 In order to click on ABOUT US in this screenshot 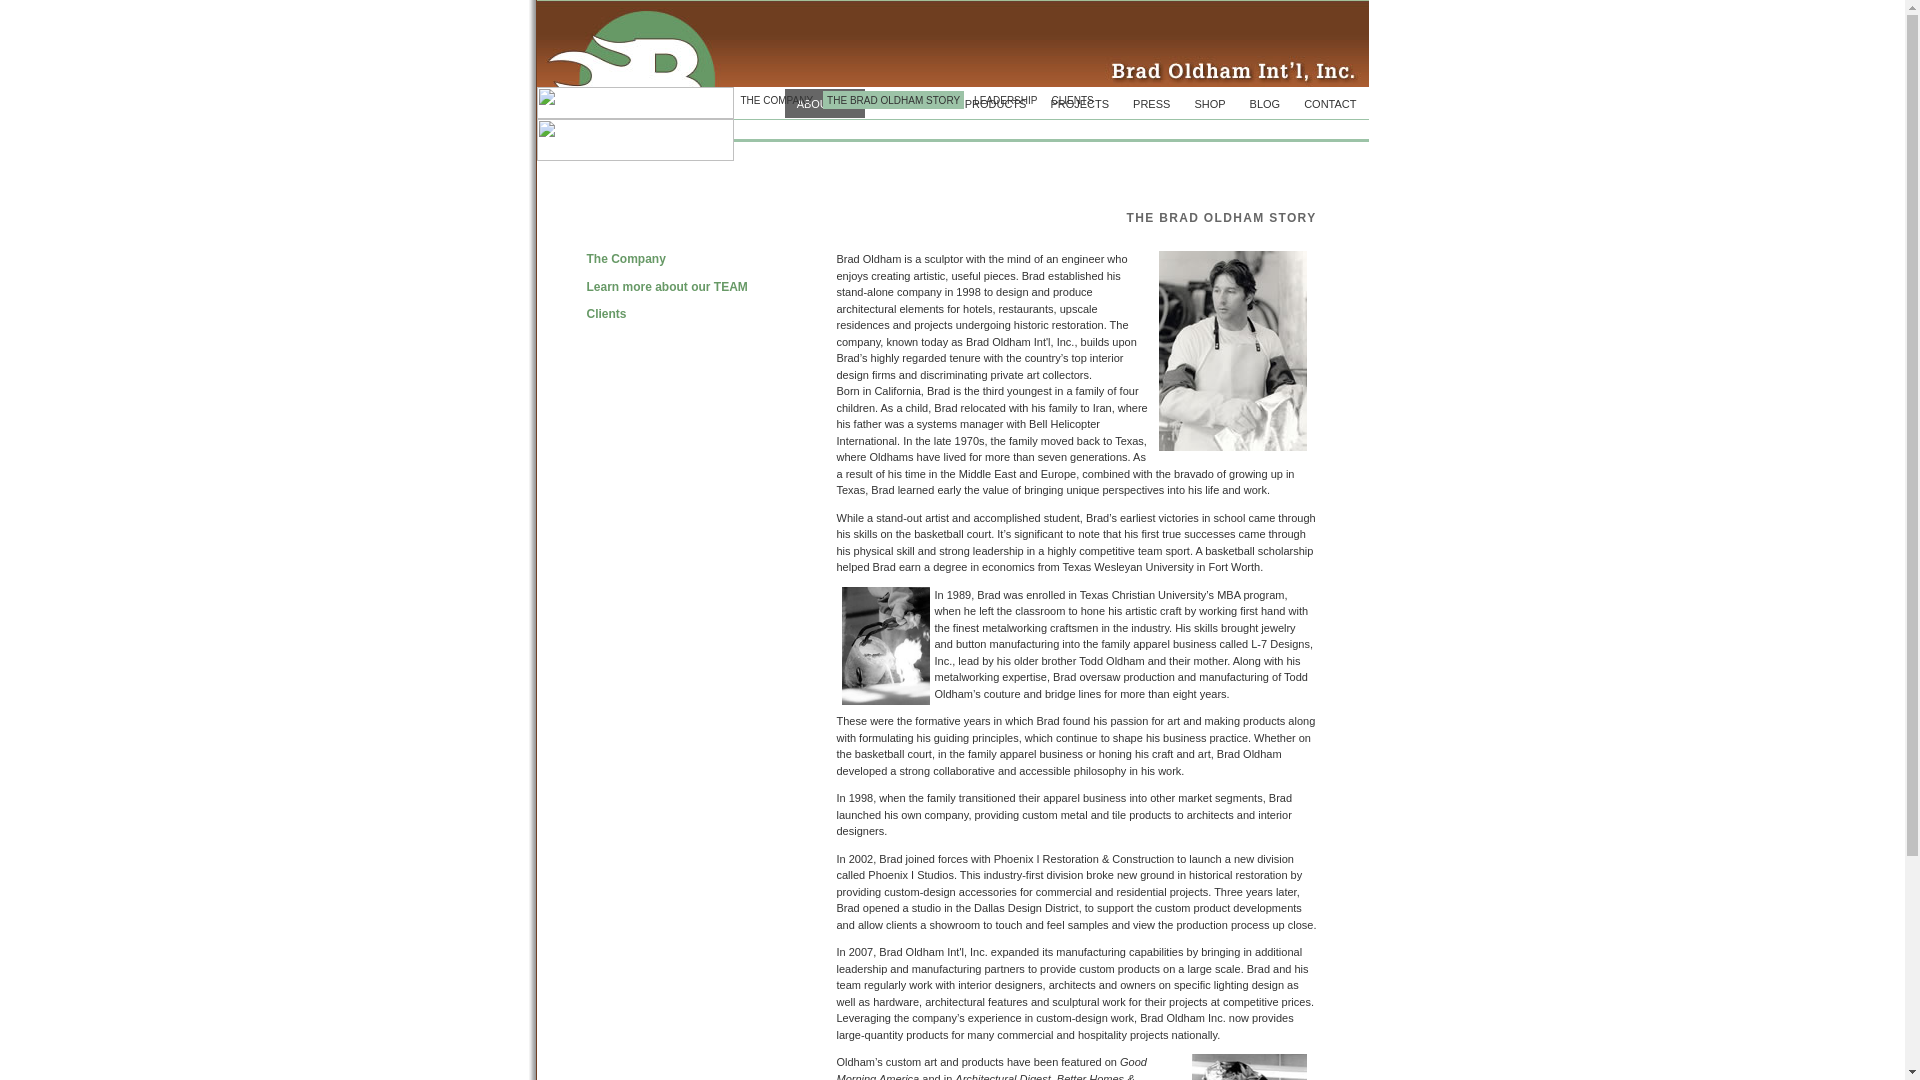, I will do `click(825, 104)`.